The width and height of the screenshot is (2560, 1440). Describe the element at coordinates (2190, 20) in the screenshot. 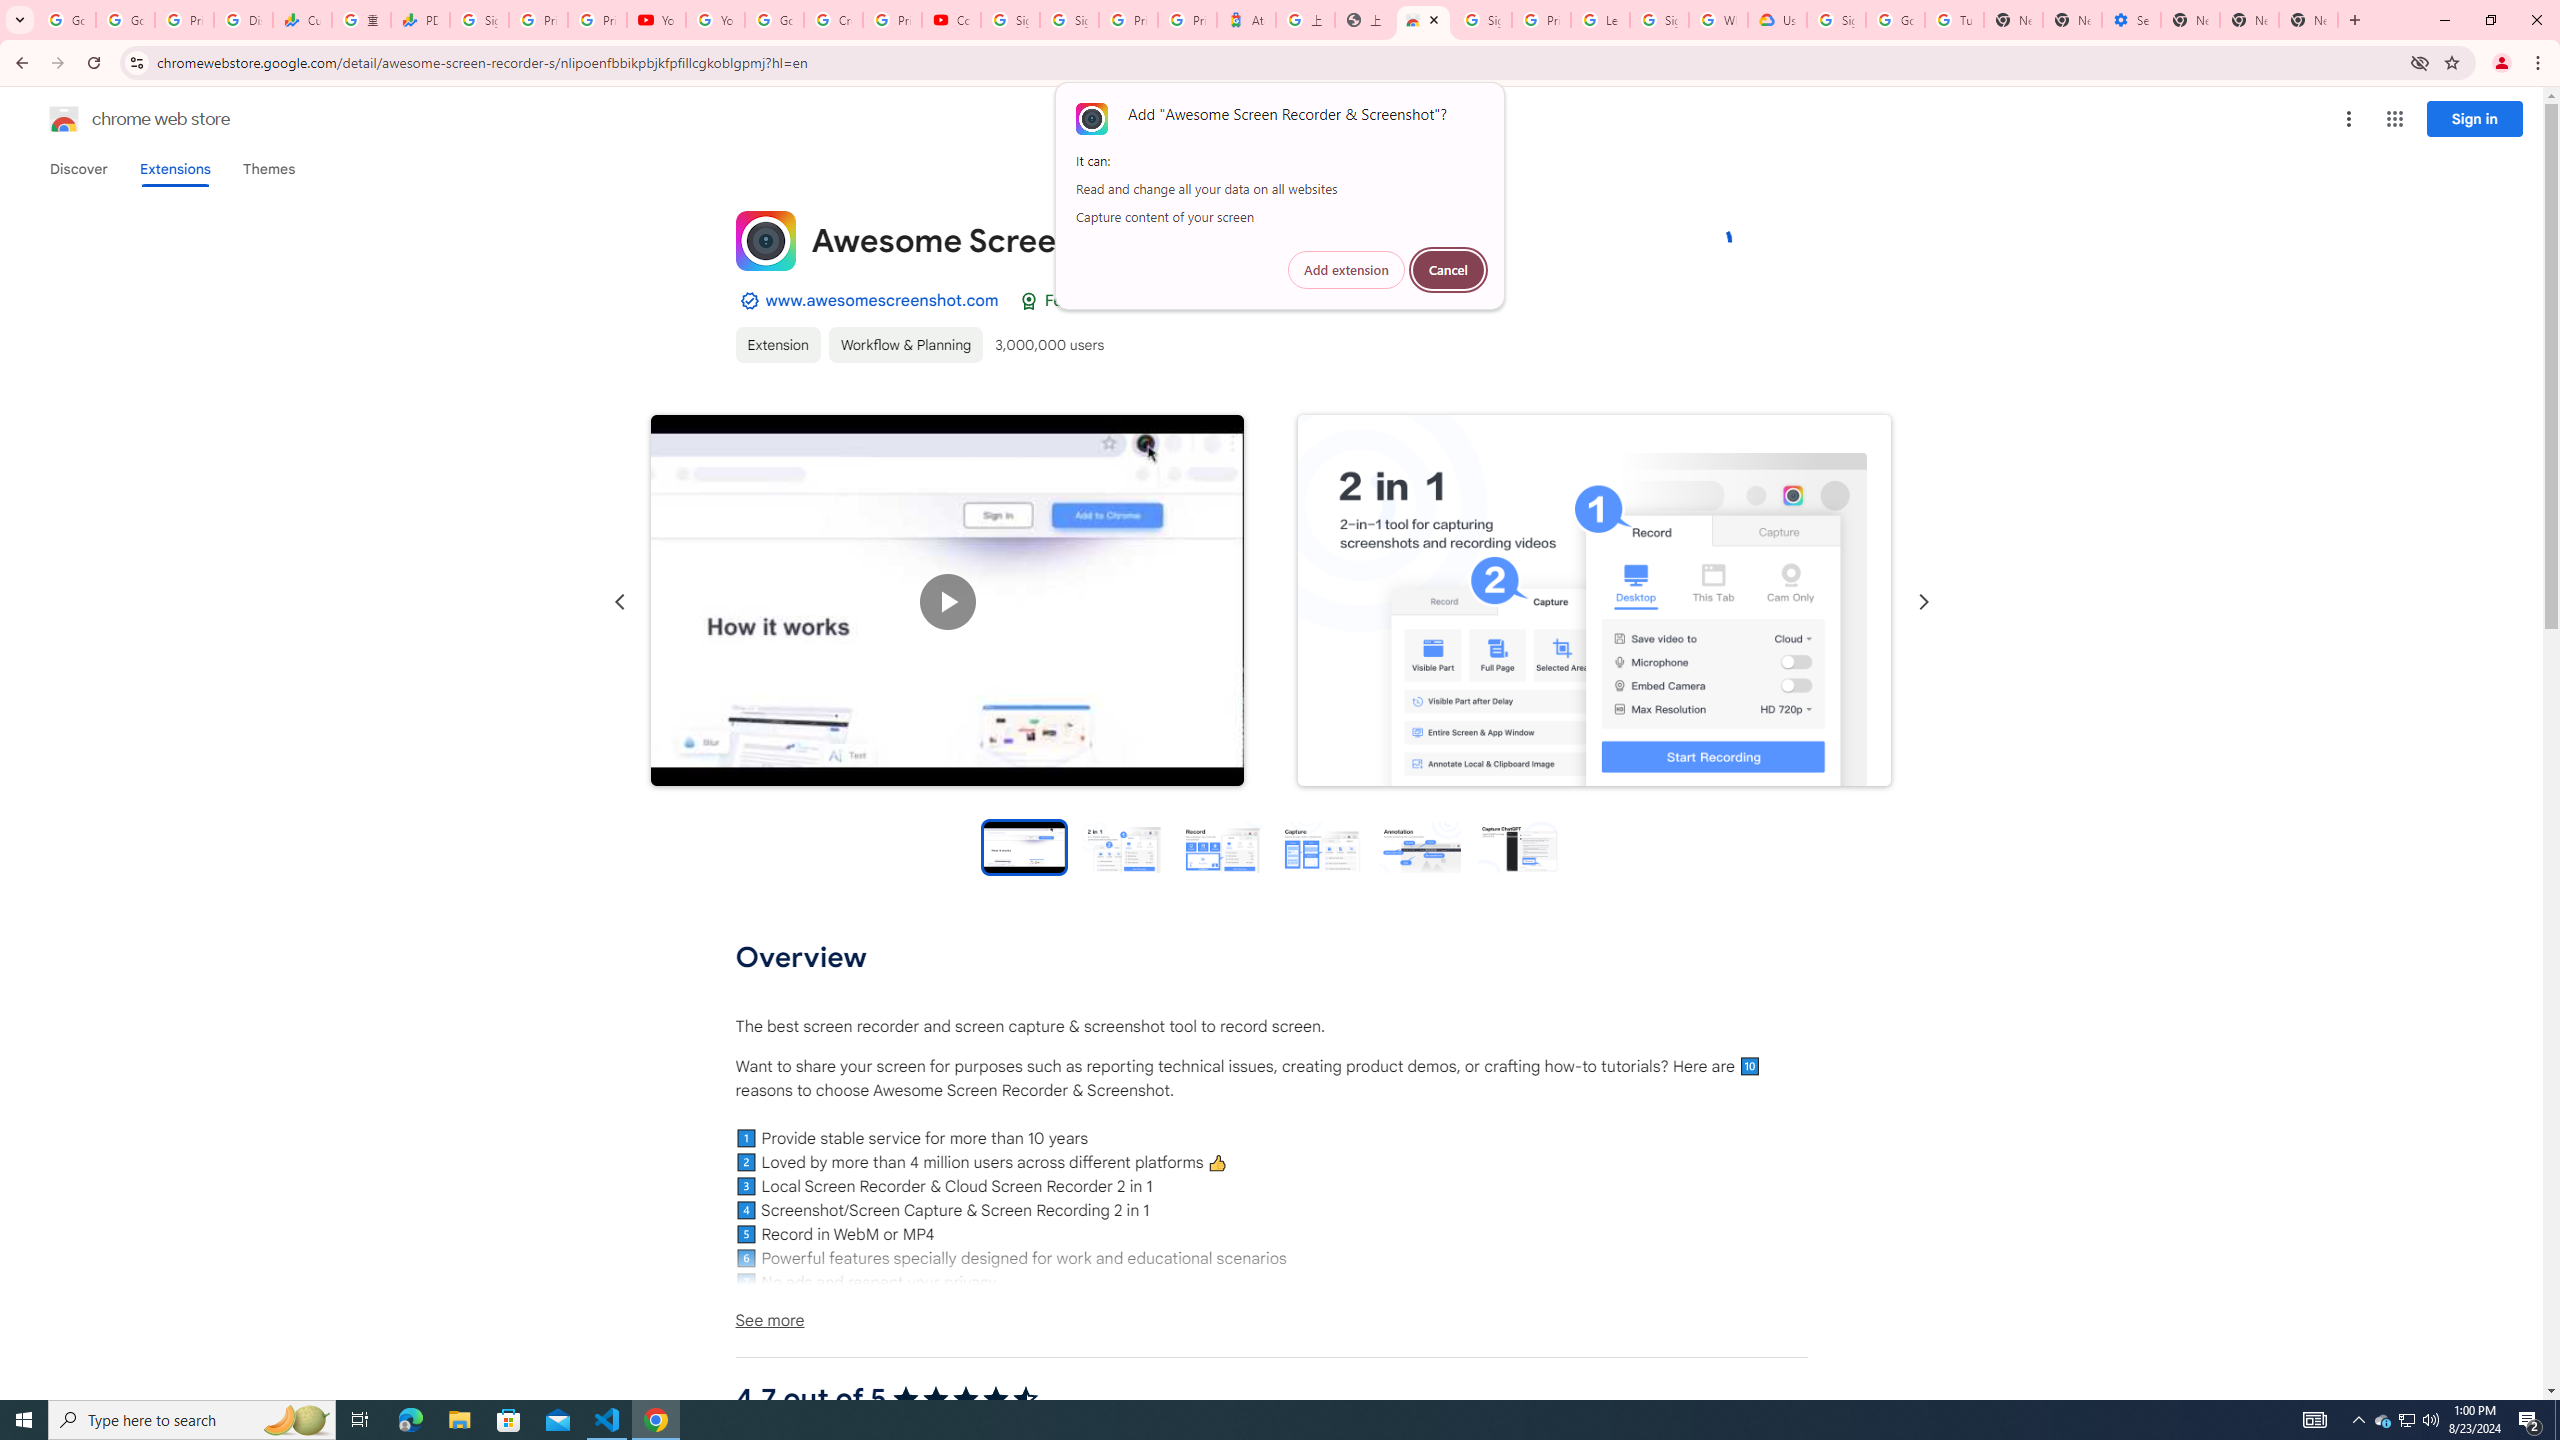

I see `Action Center, 2 new notifications` at that location.